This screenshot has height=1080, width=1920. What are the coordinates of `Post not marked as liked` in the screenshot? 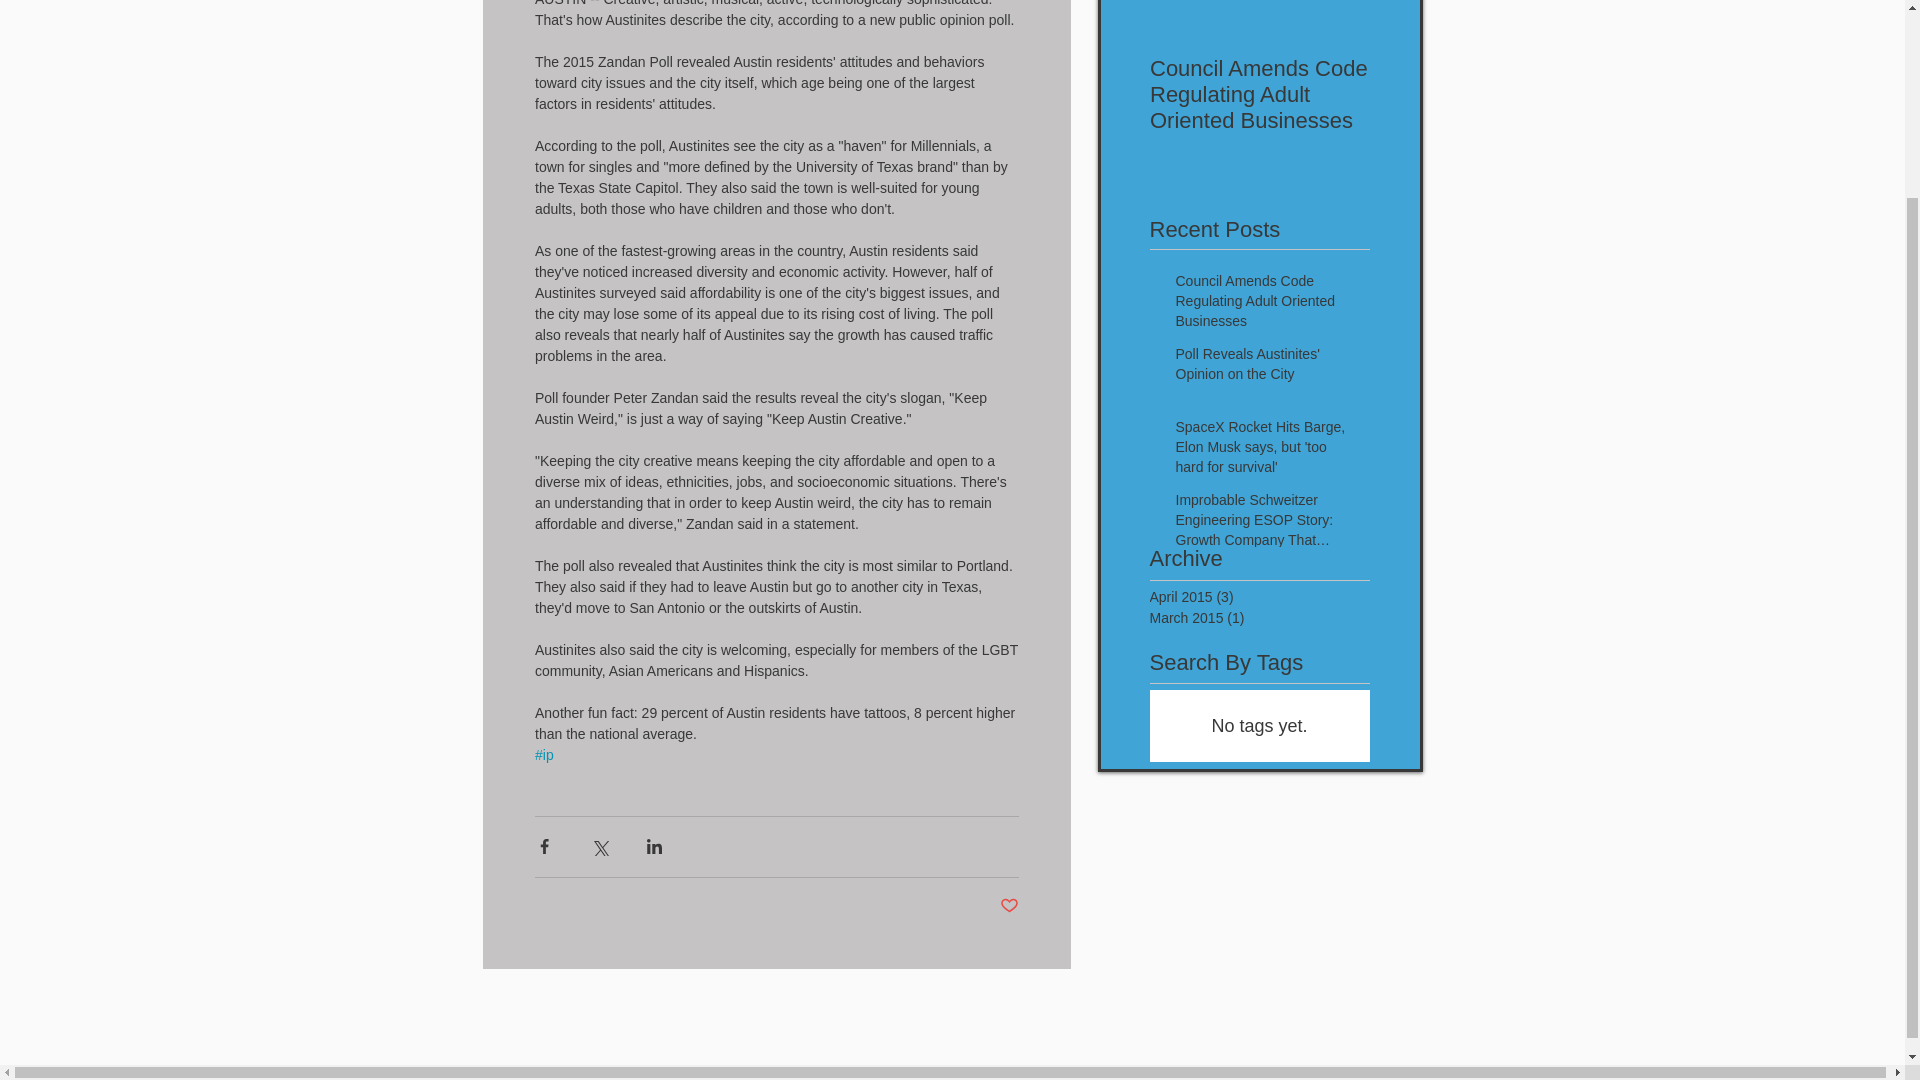 It's located at (1010, 906).